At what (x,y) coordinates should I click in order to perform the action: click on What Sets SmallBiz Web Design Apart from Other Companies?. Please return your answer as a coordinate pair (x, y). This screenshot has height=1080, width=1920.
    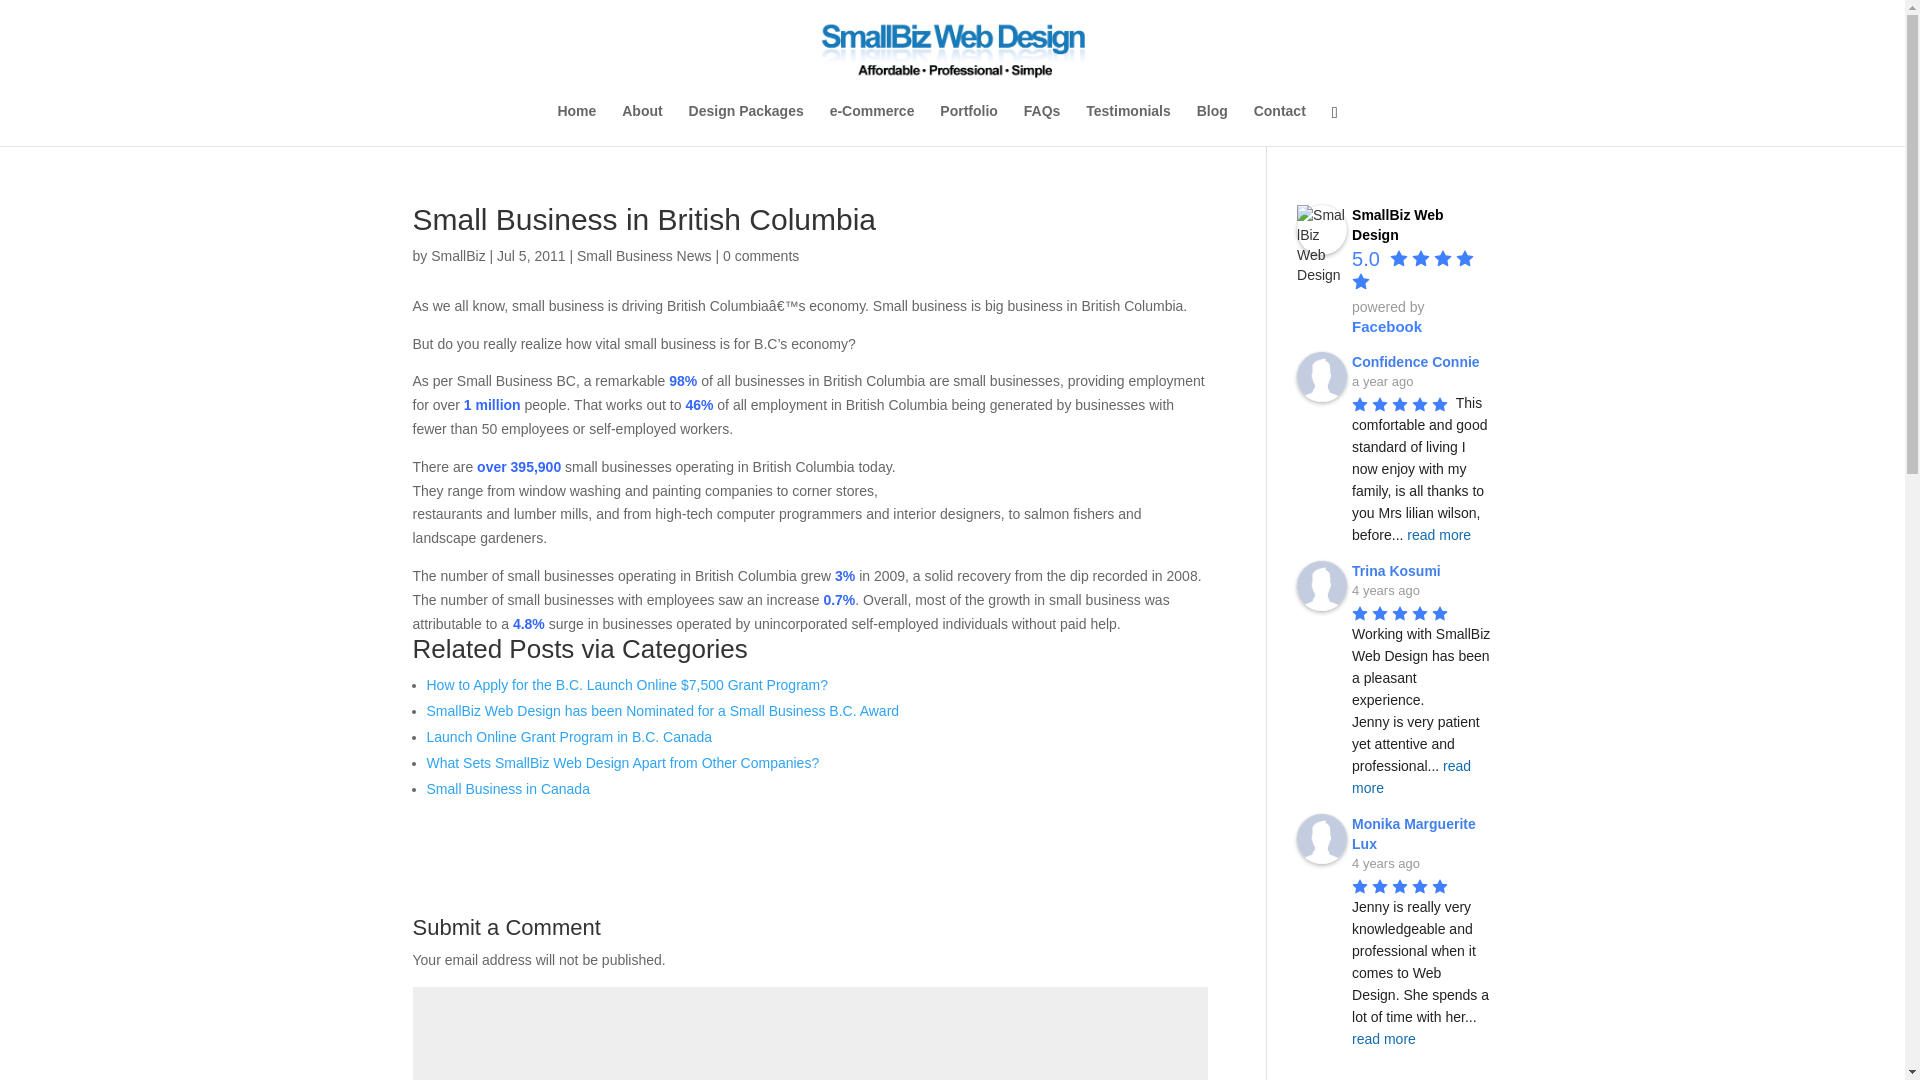
    Looking at the image, I should click on (622, 762).